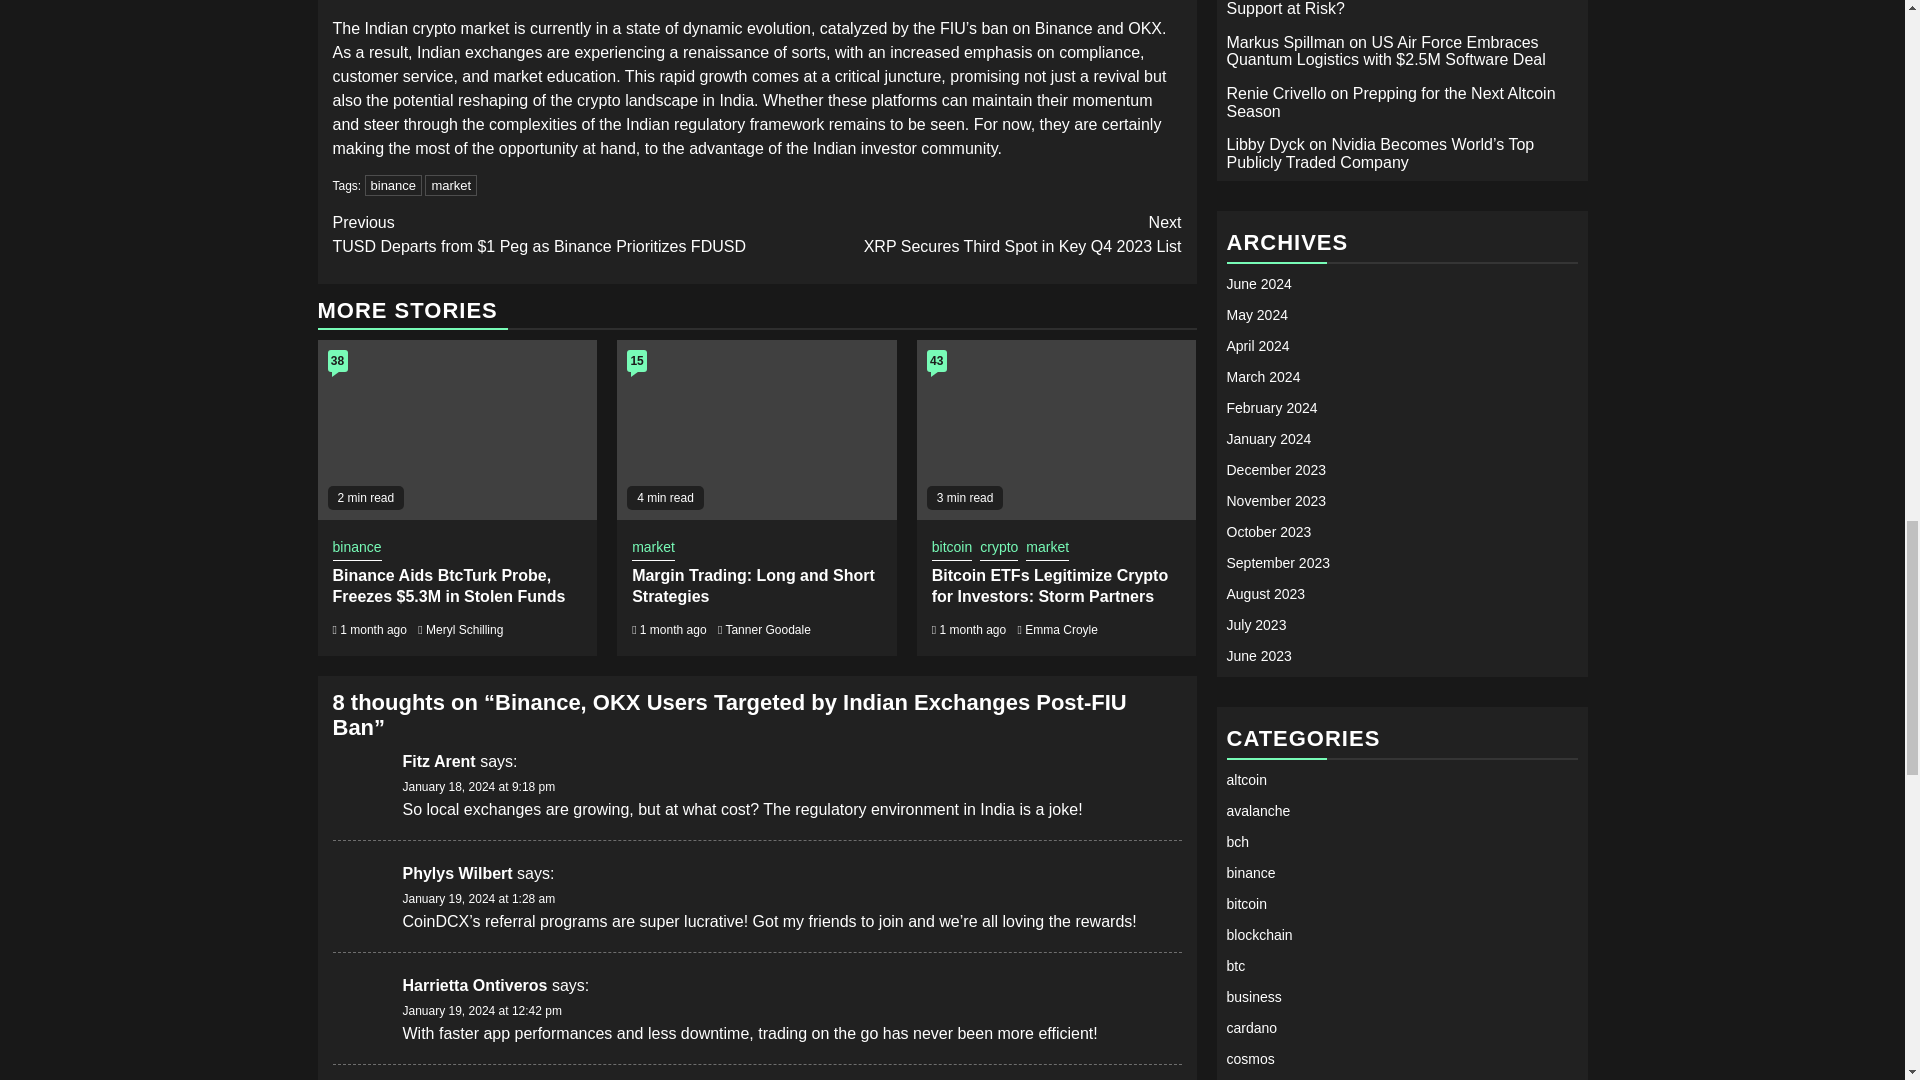 The image size is (1920, 1080). Describe the element at coordinates (969, 234) in the screenshot. I see `binance` at that location.